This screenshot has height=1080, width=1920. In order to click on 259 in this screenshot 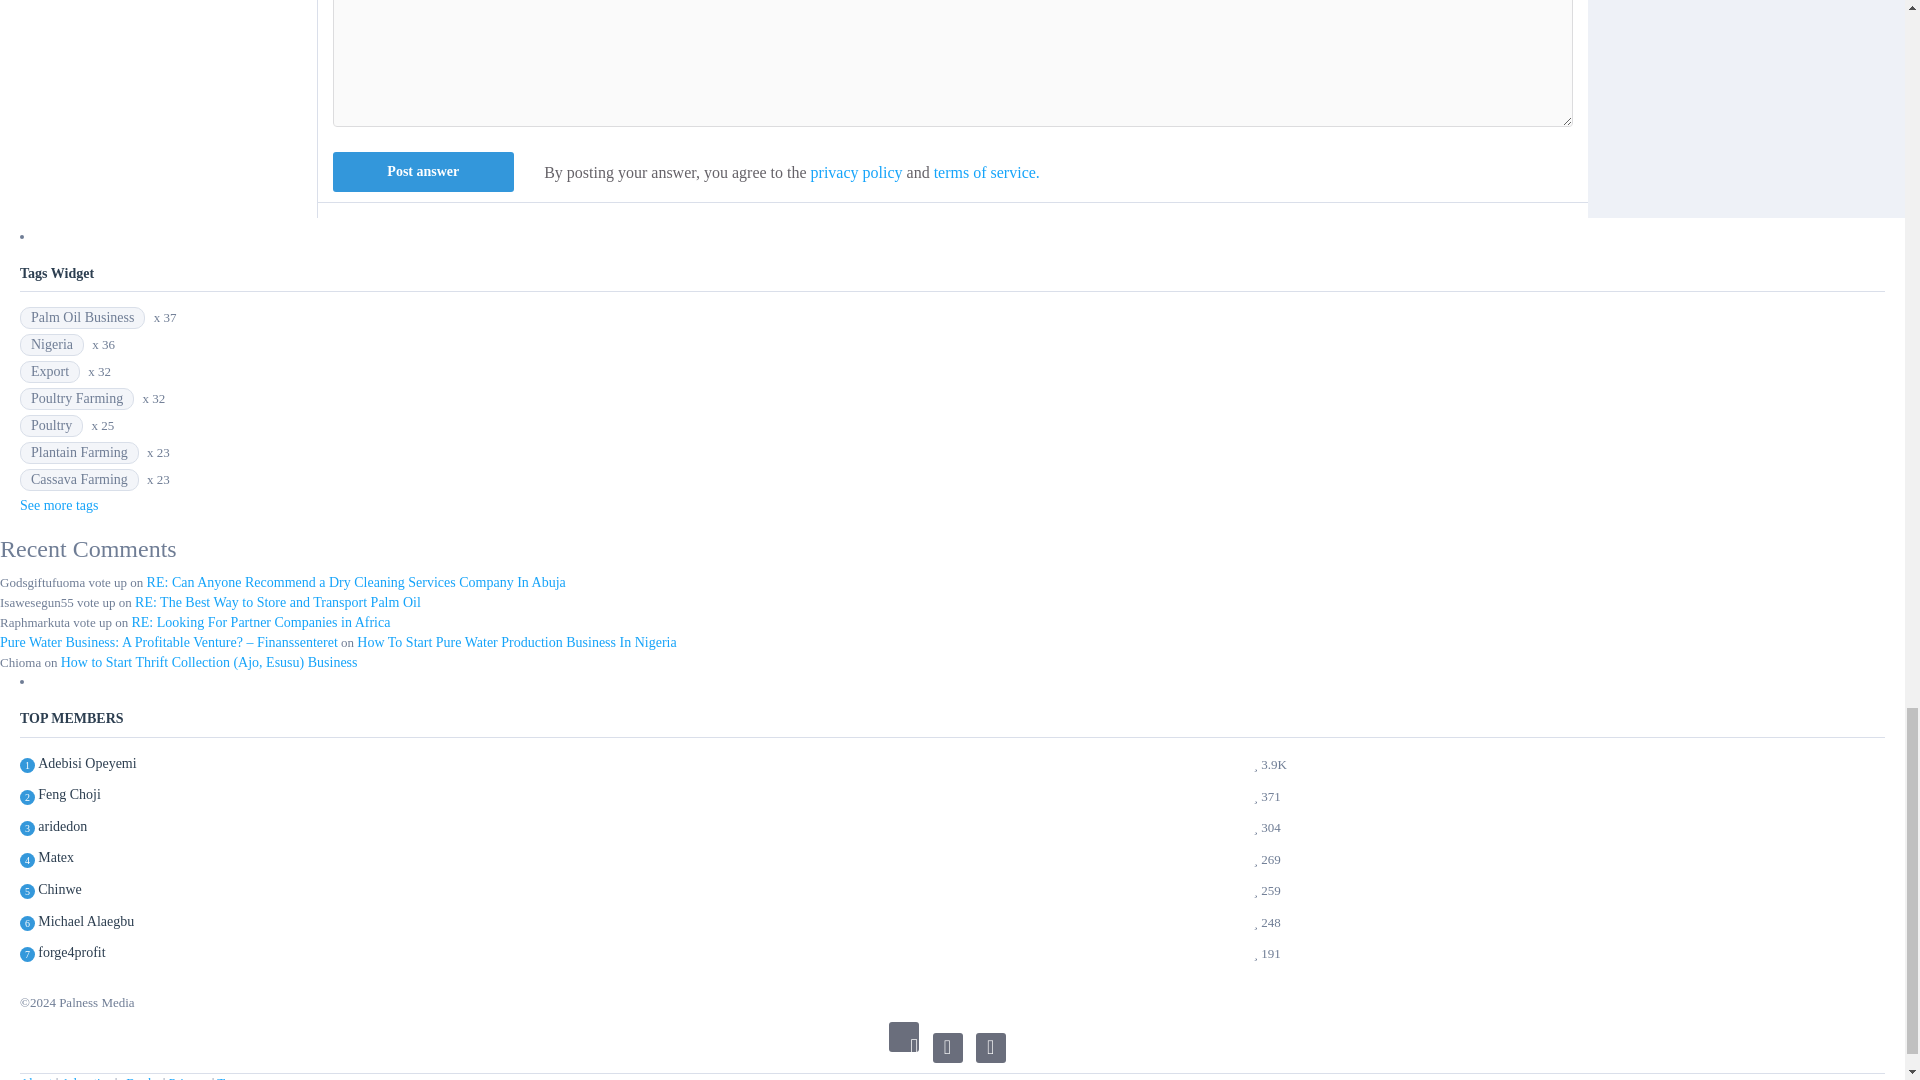, I will do `click(60, 889)`.